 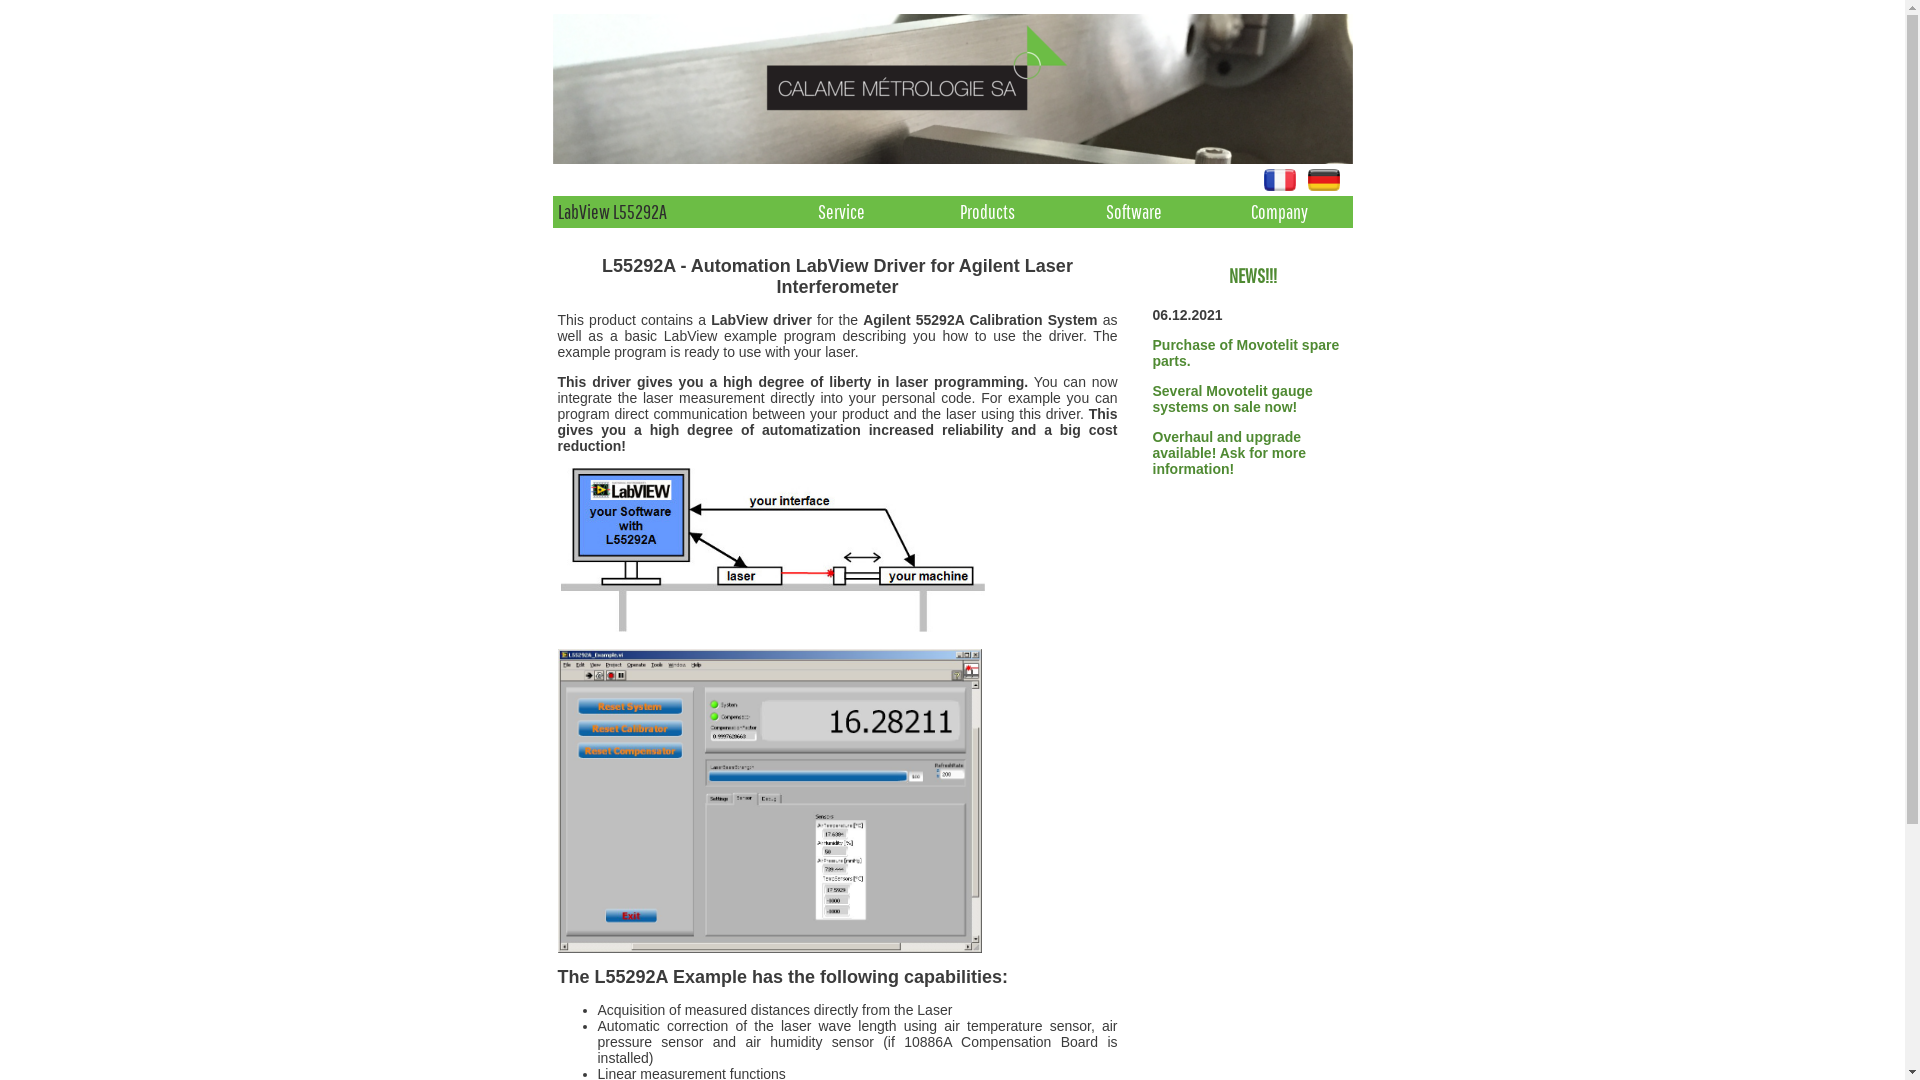 I want to click on L55292A-Example, so click(x=770, y=801).